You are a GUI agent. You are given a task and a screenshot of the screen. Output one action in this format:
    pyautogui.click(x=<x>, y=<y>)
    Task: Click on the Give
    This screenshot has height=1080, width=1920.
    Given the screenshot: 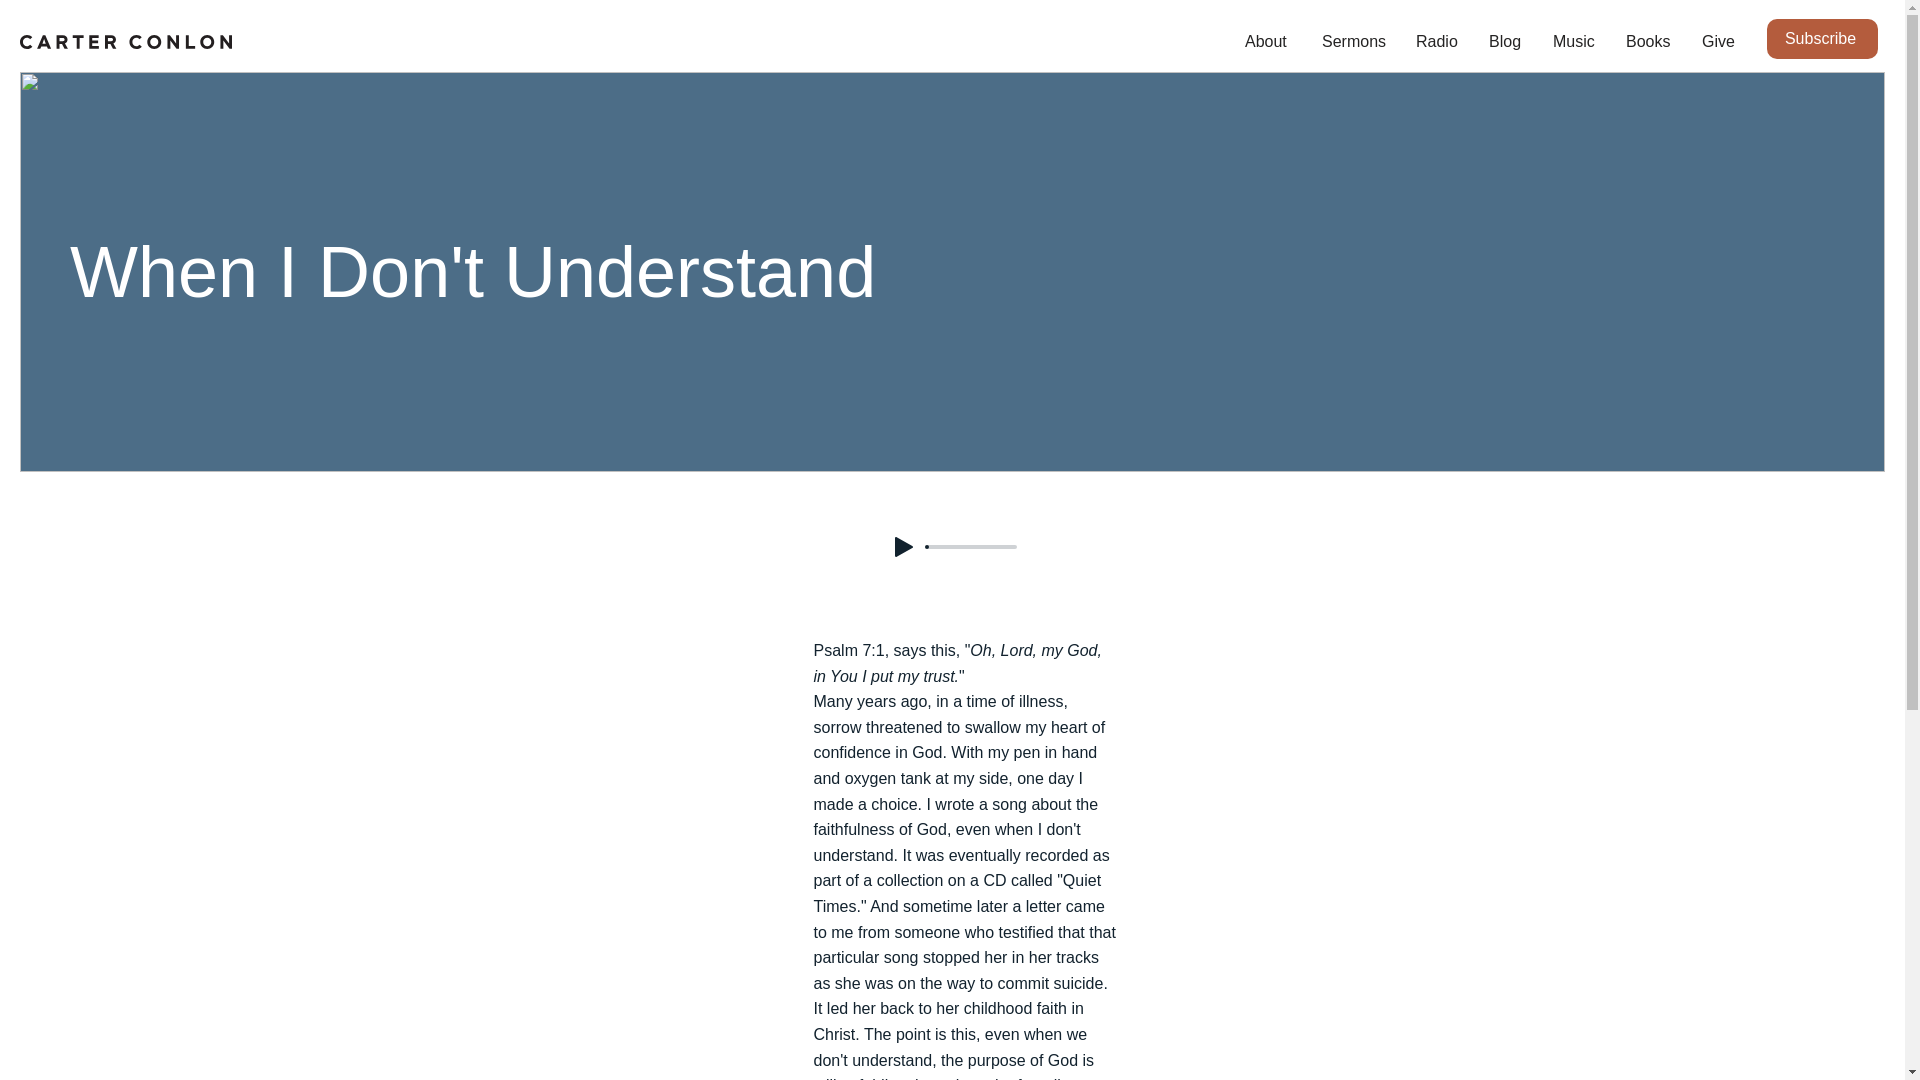 What is the action you would take?
    pyautogui.click(x=1718, y=42)
    